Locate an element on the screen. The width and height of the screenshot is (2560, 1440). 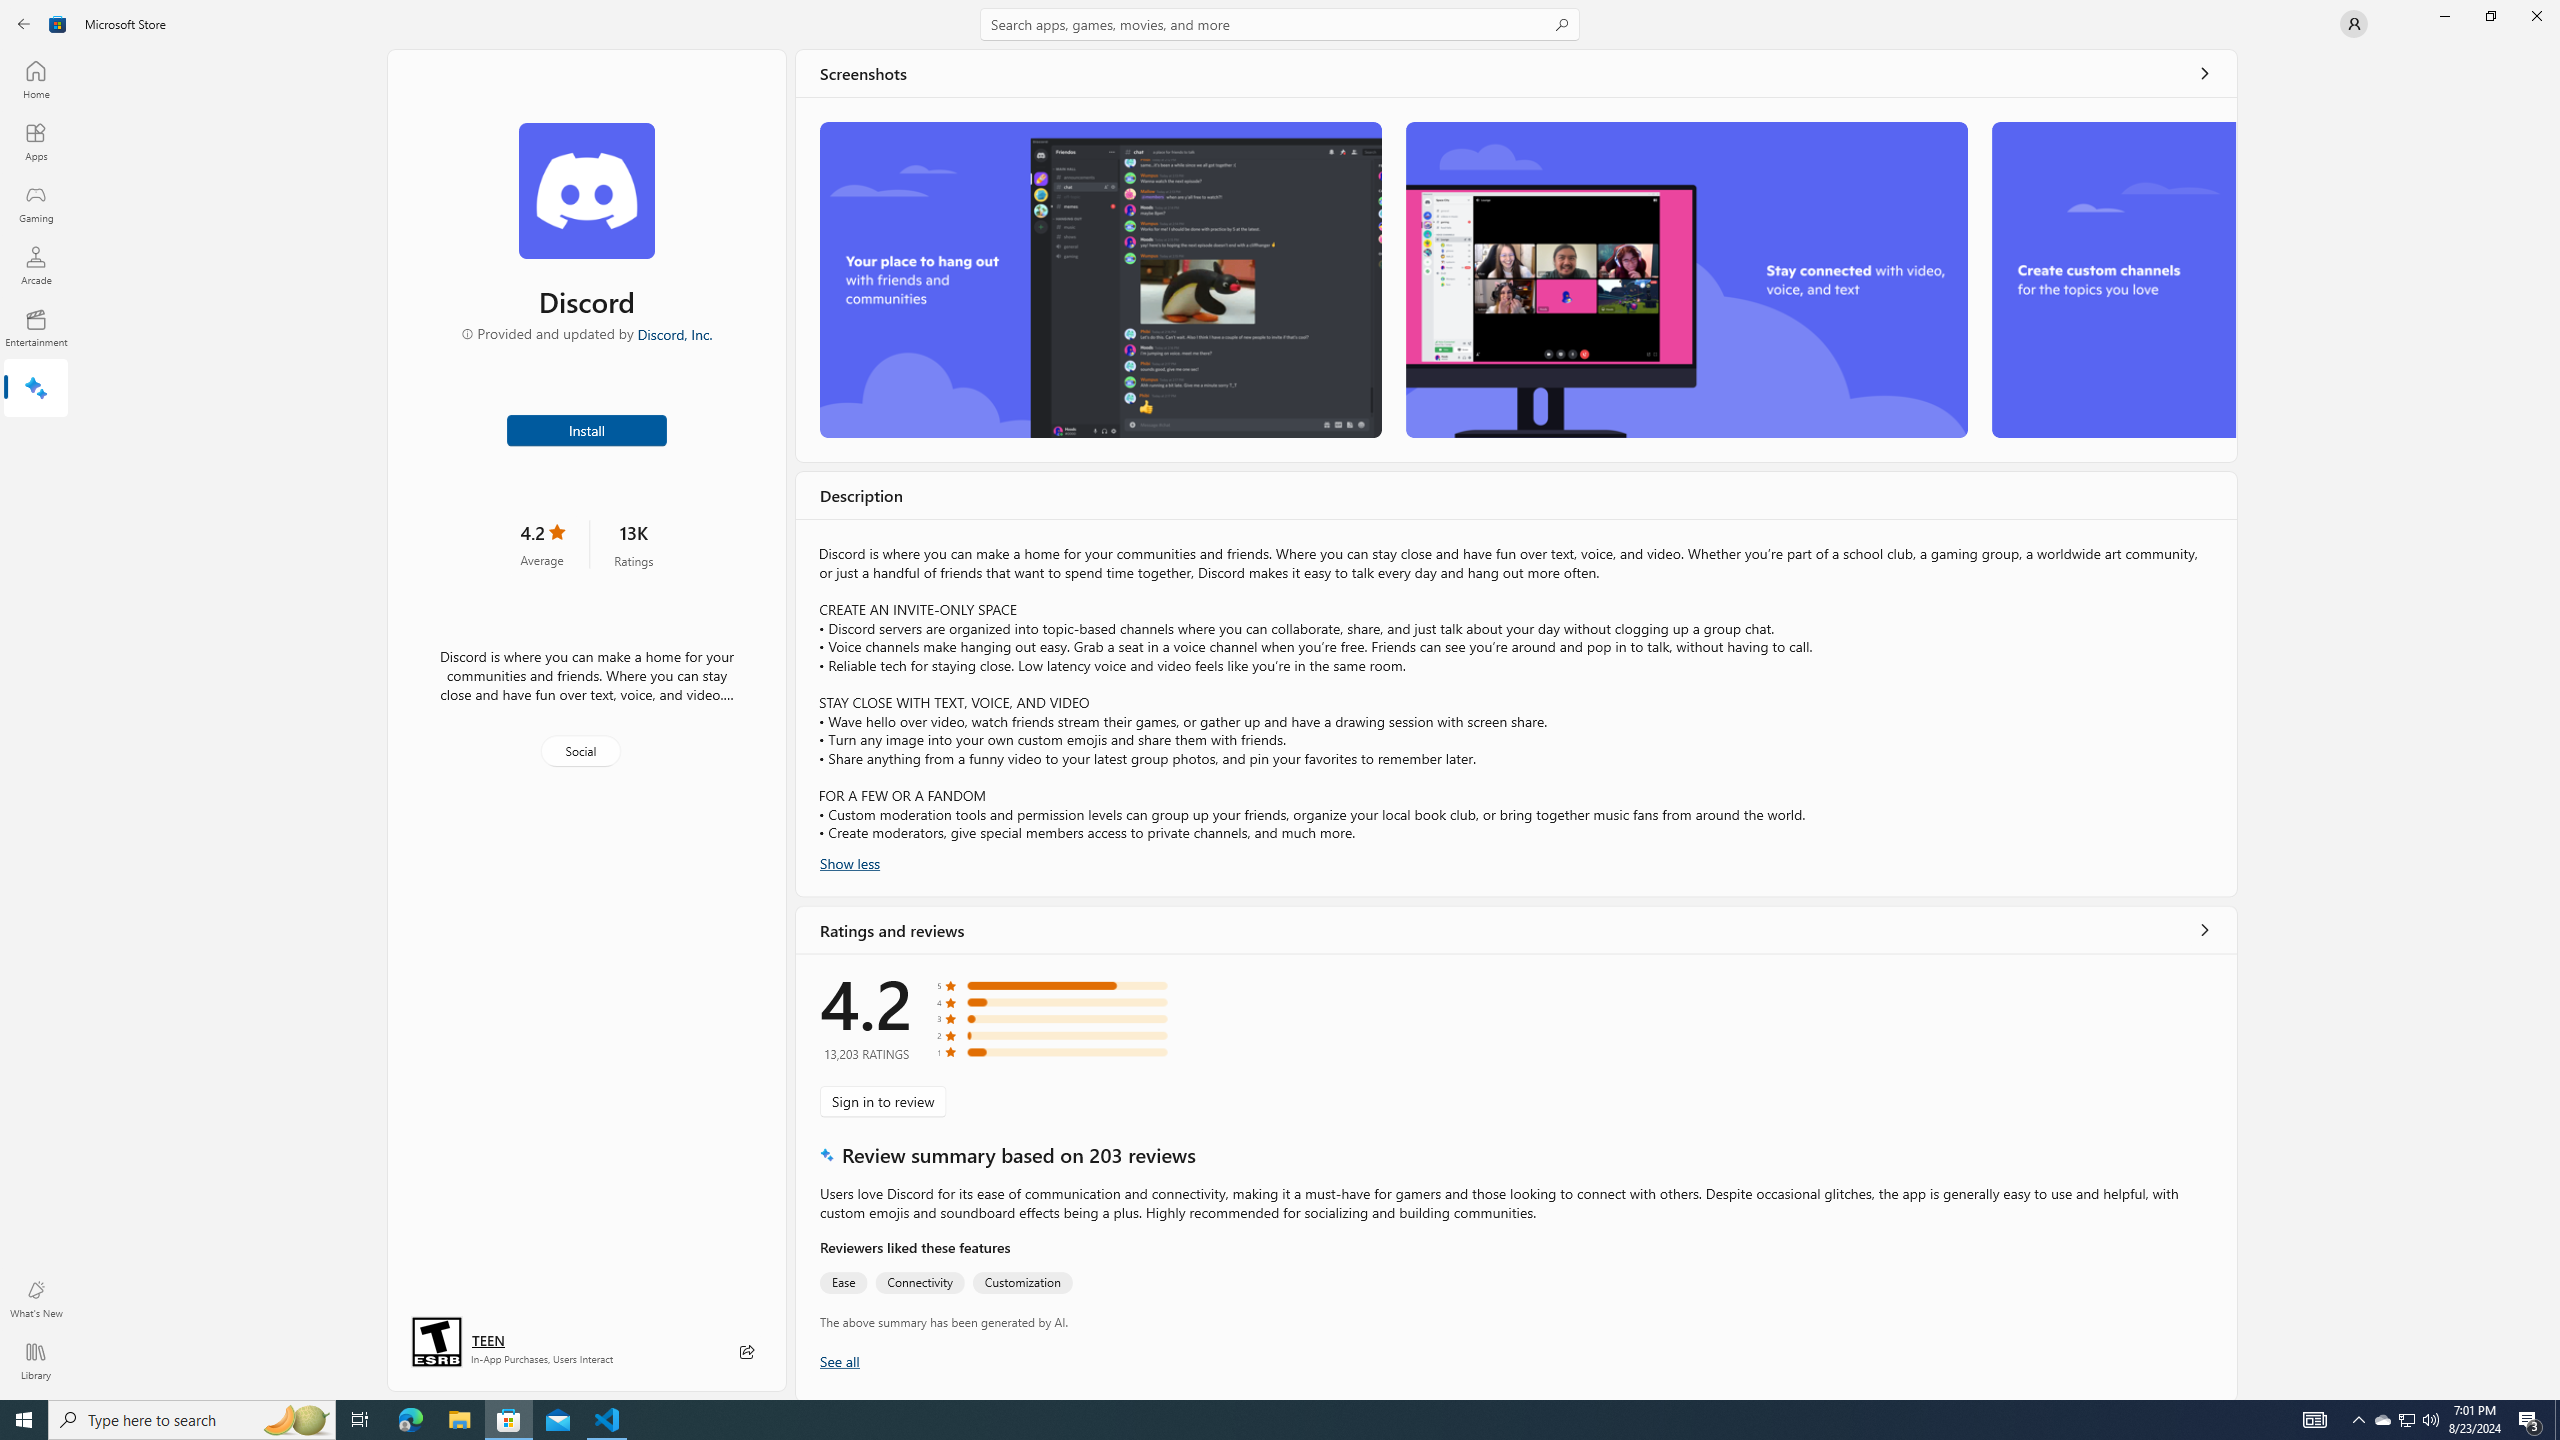
Library is located at coordinates (36, 1361).